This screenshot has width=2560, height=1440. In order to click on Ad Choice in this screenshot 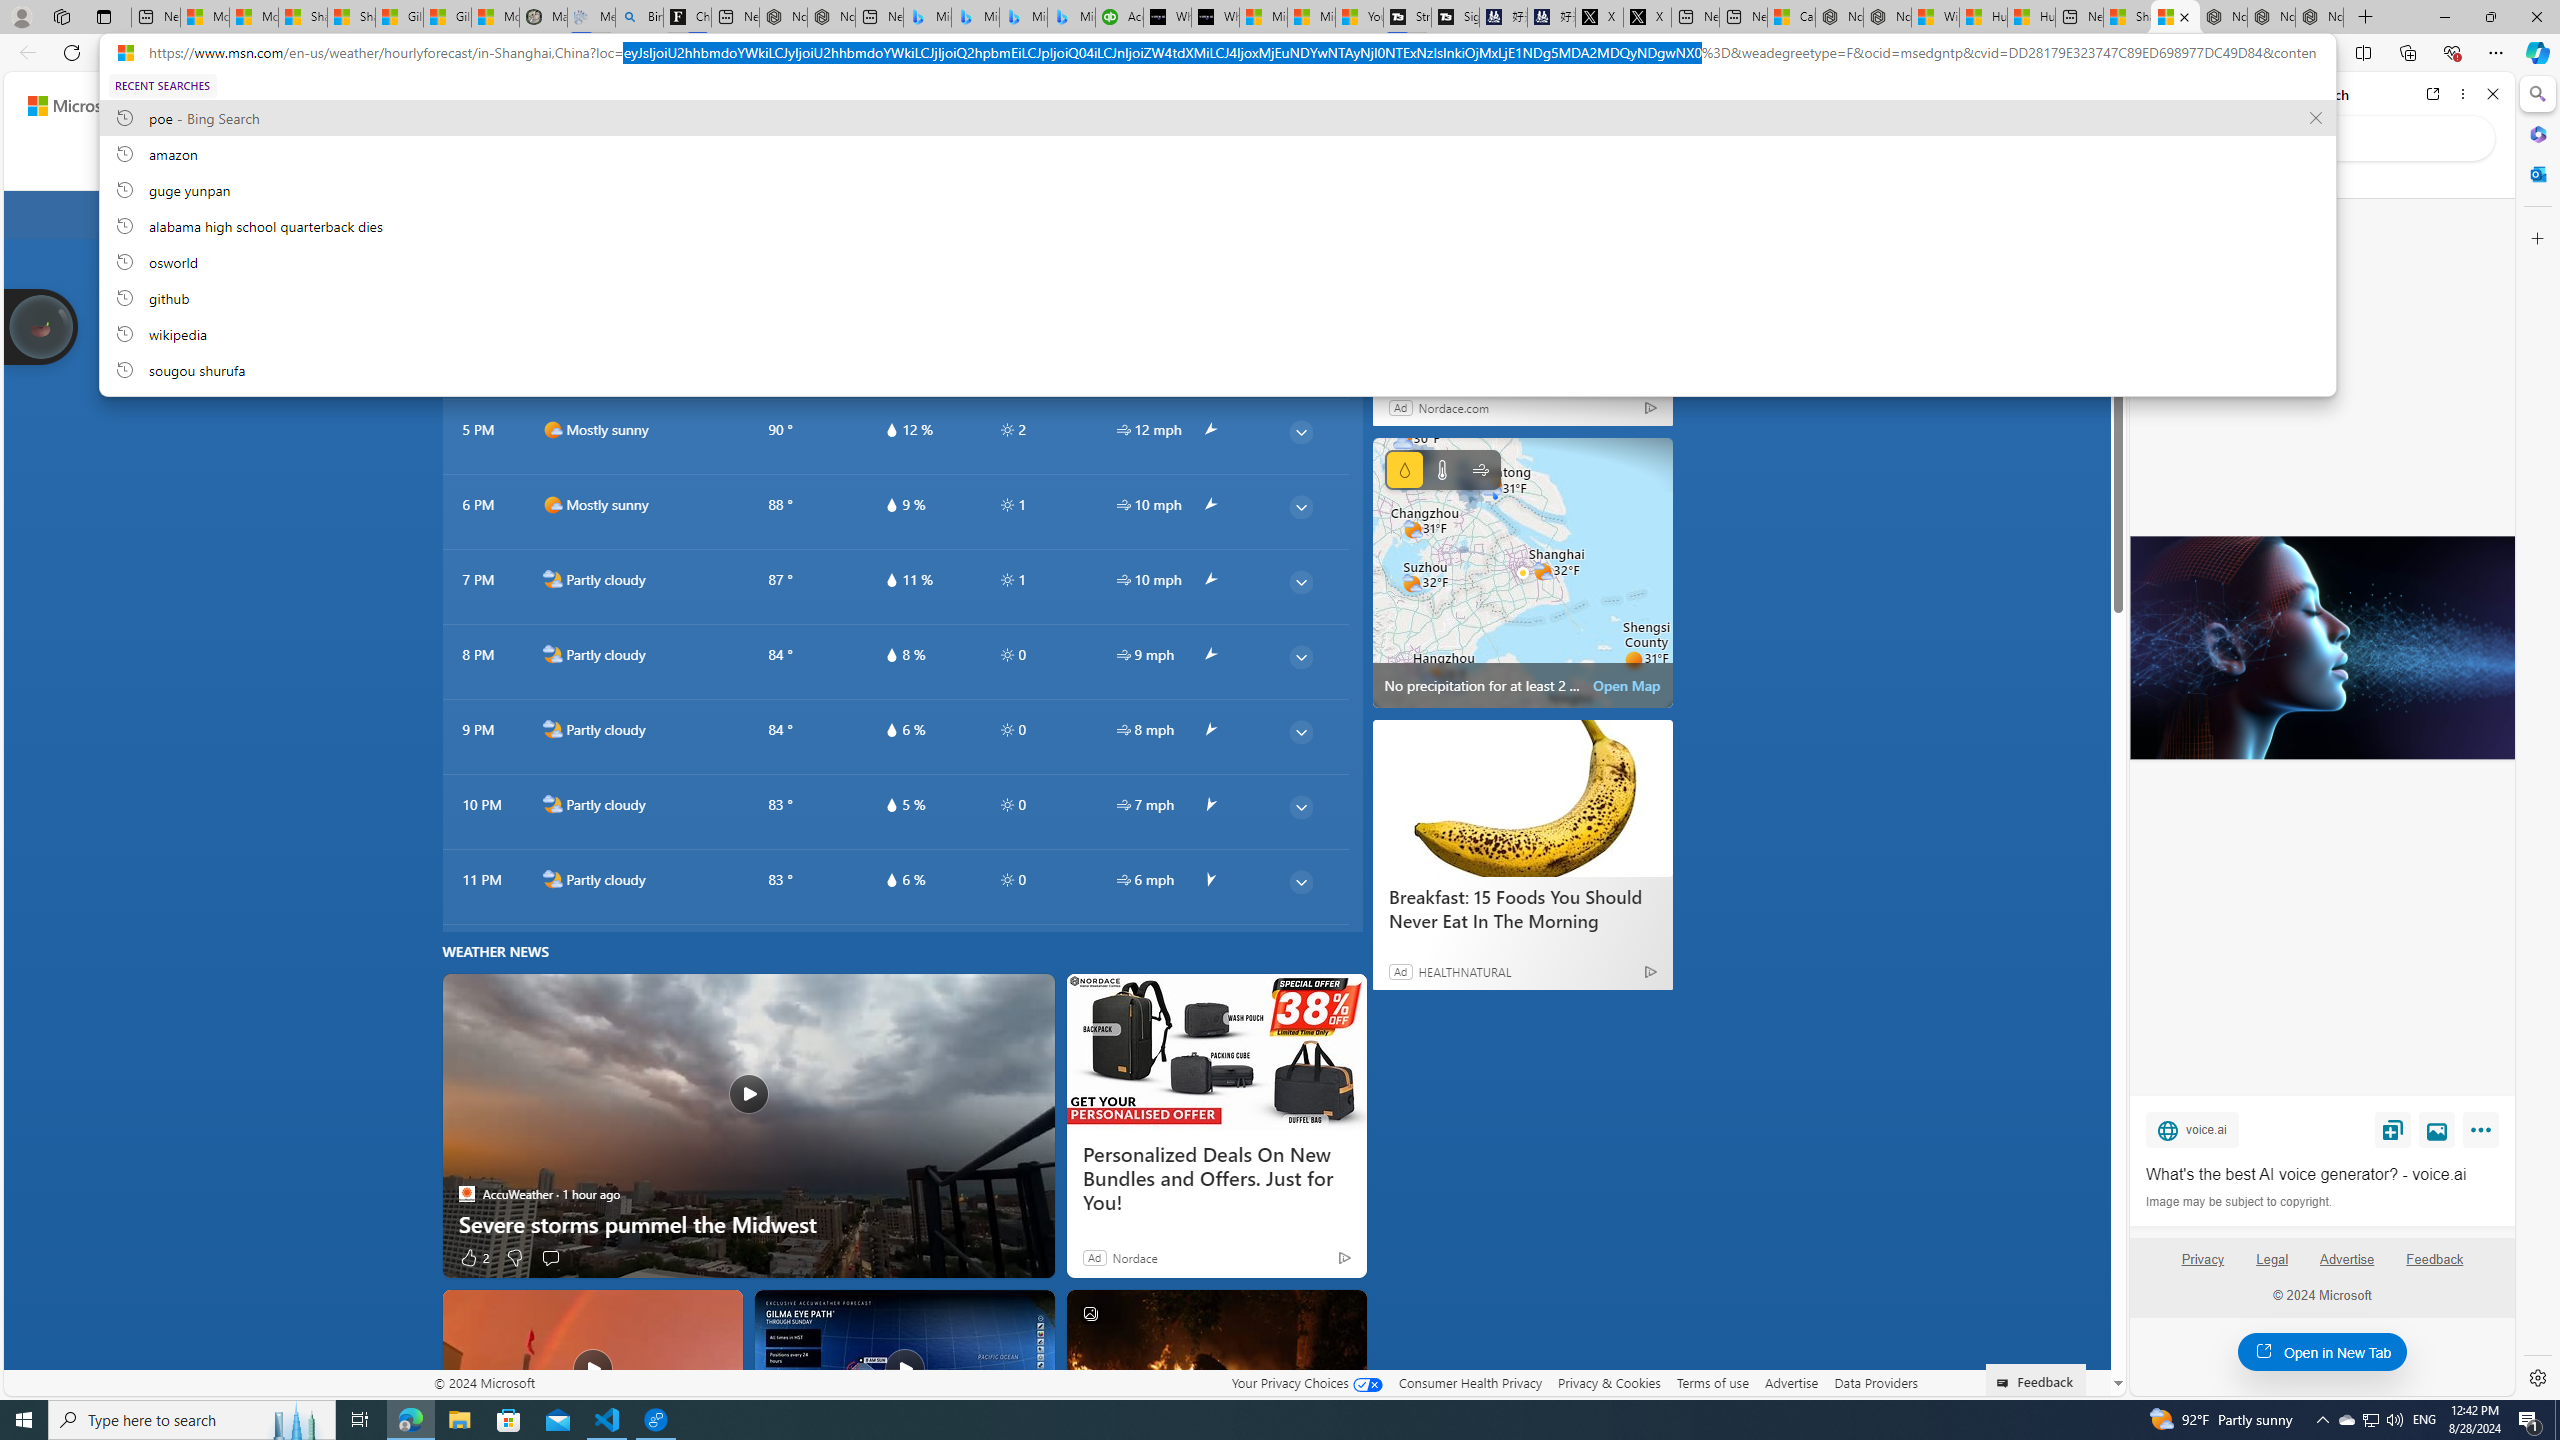, I will do `click(1650, 971)`.